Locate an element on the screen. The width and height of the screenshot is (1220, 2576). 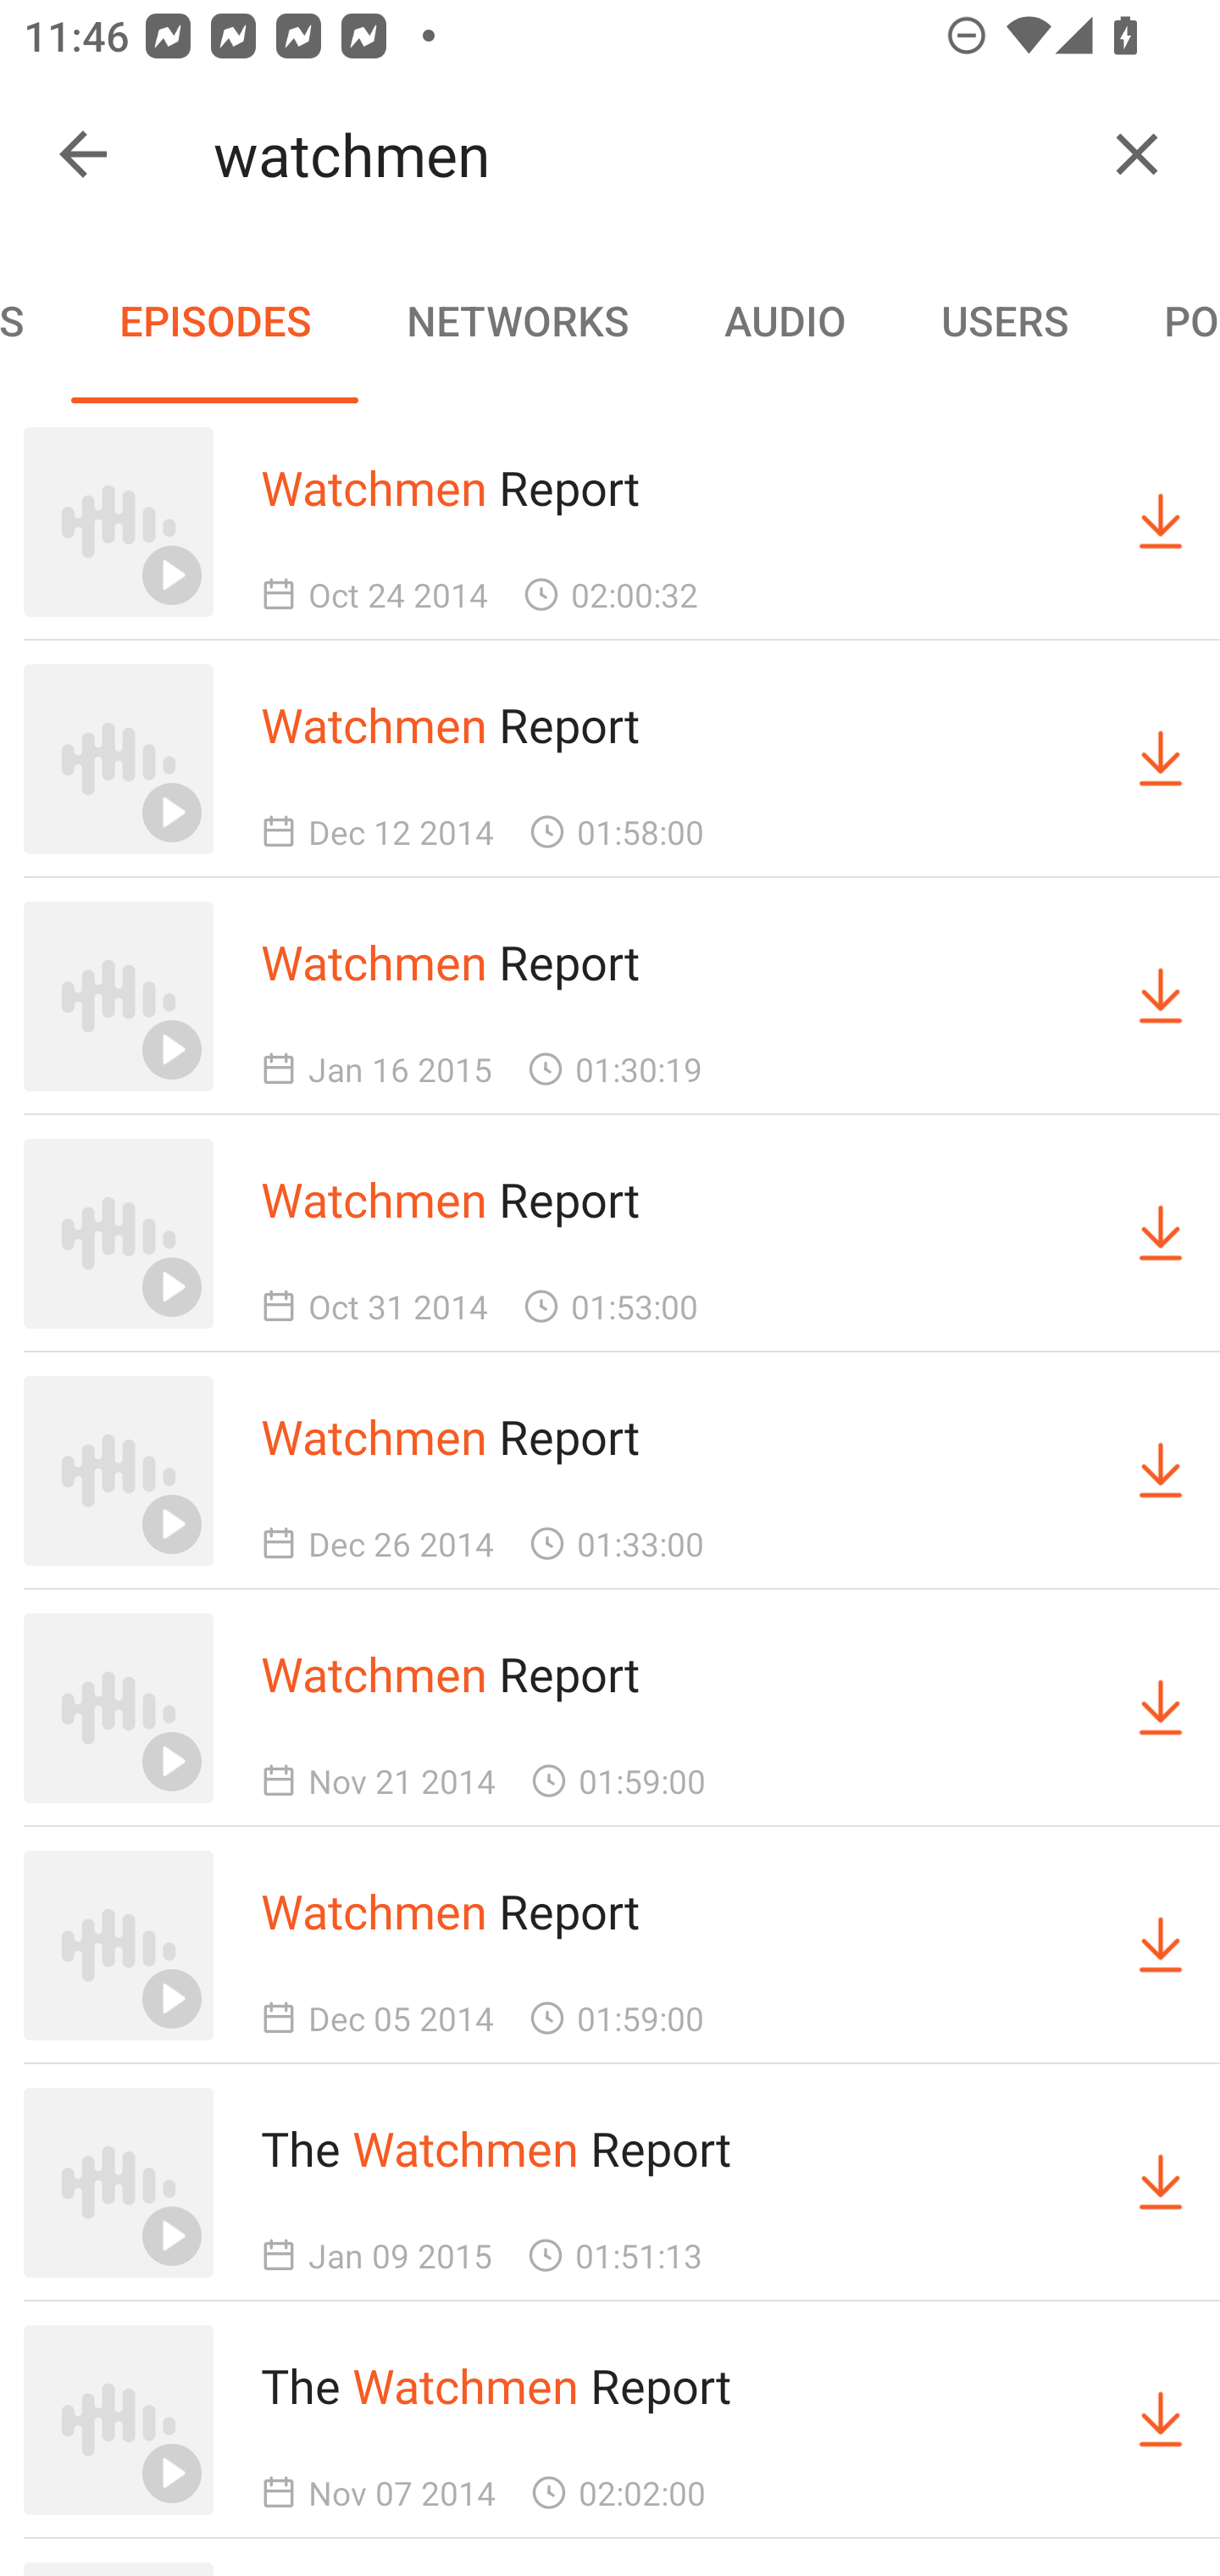
Download is located at coordinates (1161, 1234).